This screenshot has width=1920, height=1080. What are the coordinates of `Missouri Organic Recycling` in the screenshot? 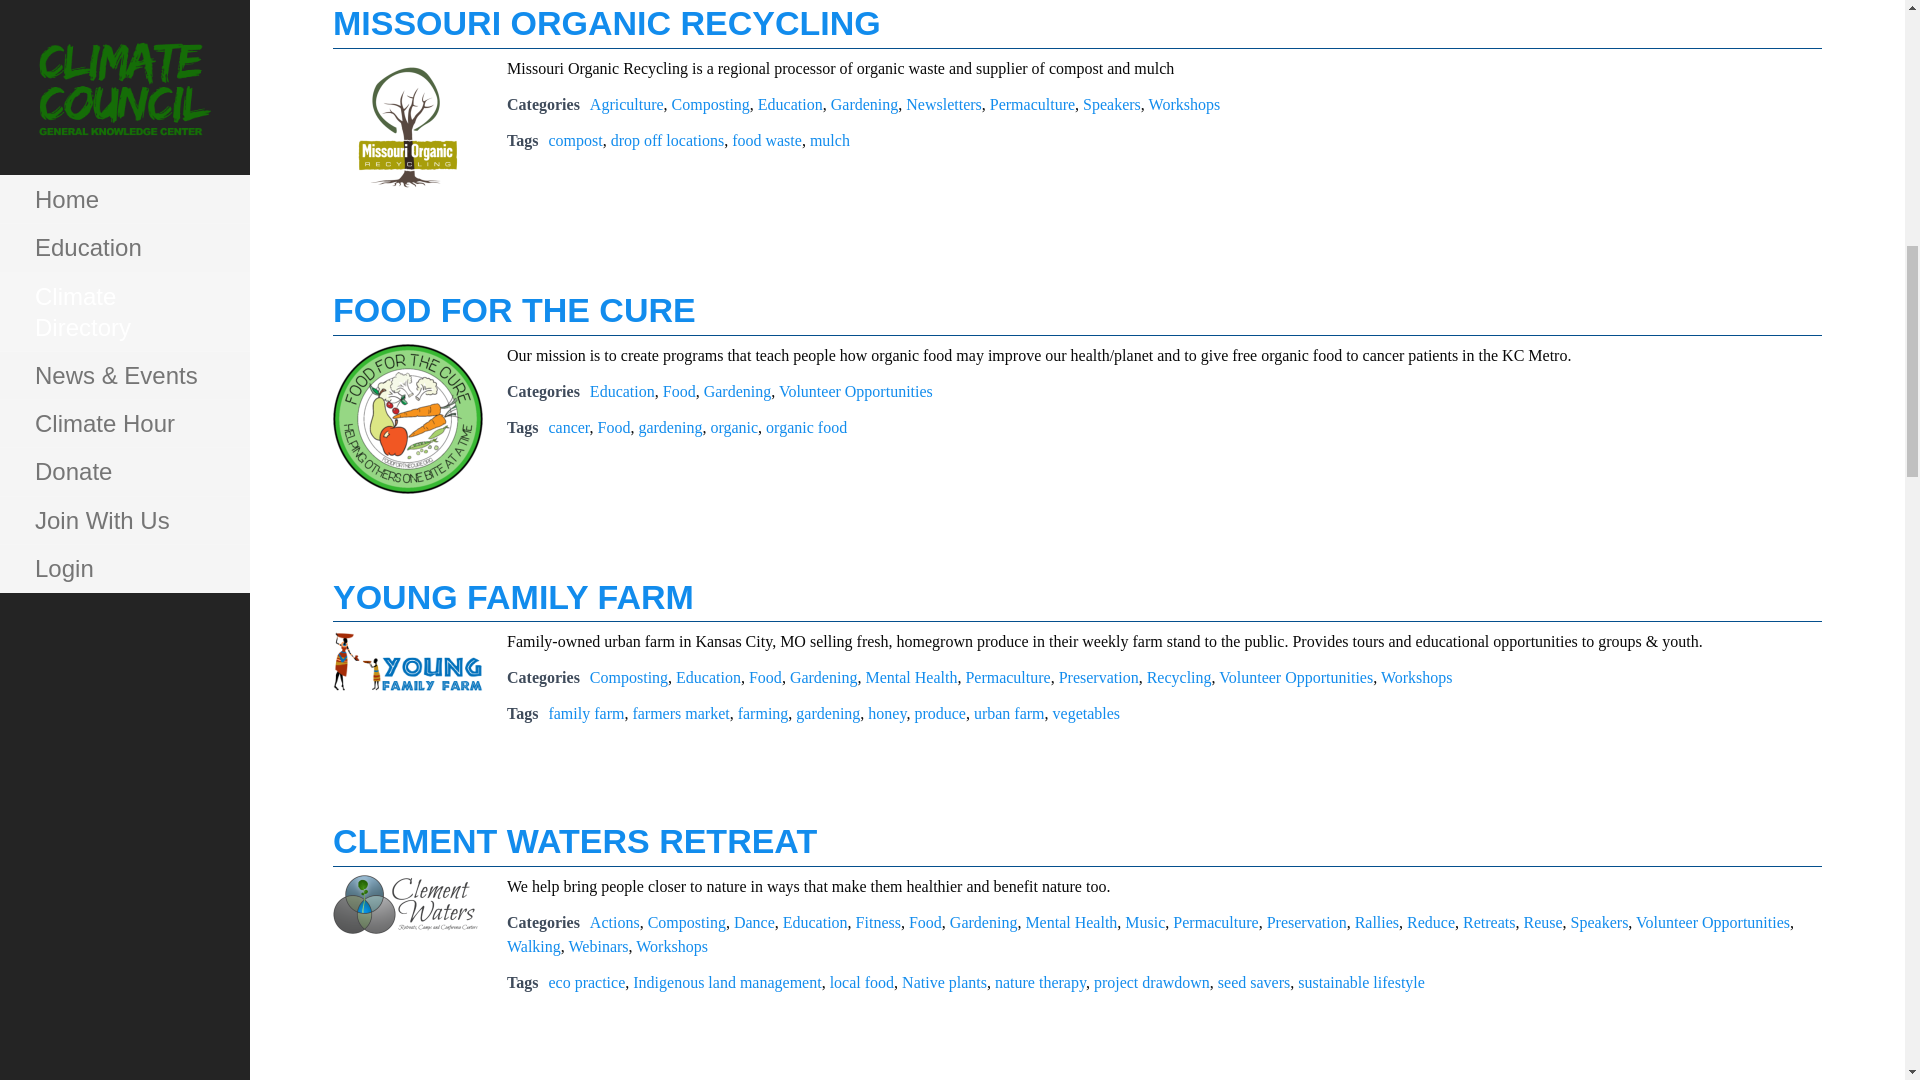 It's located at (408, 132).